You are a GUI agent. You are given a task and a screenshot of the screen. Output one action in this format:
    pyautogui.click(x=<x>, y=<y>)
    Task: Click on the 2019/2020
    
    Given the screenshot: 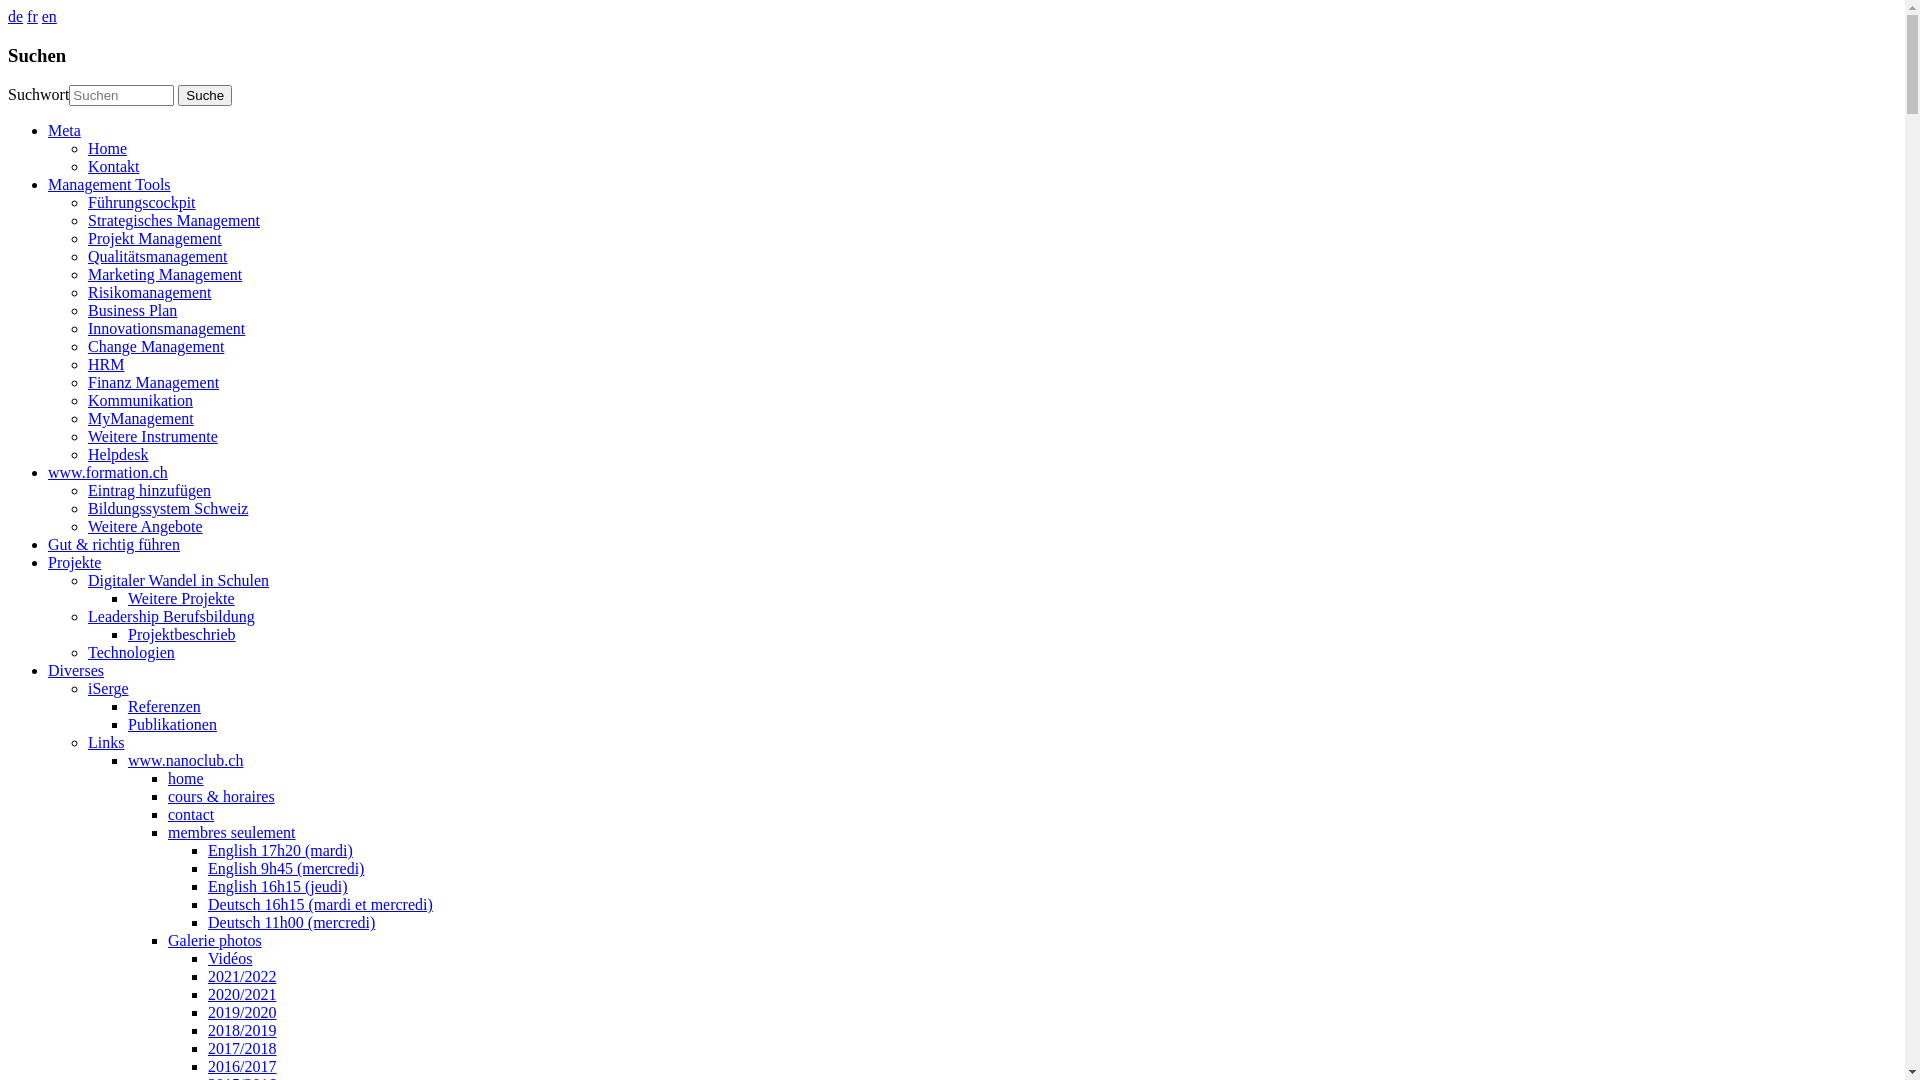 What is the action you would take?
    pyautogui.click(x=242, y=1012)
    